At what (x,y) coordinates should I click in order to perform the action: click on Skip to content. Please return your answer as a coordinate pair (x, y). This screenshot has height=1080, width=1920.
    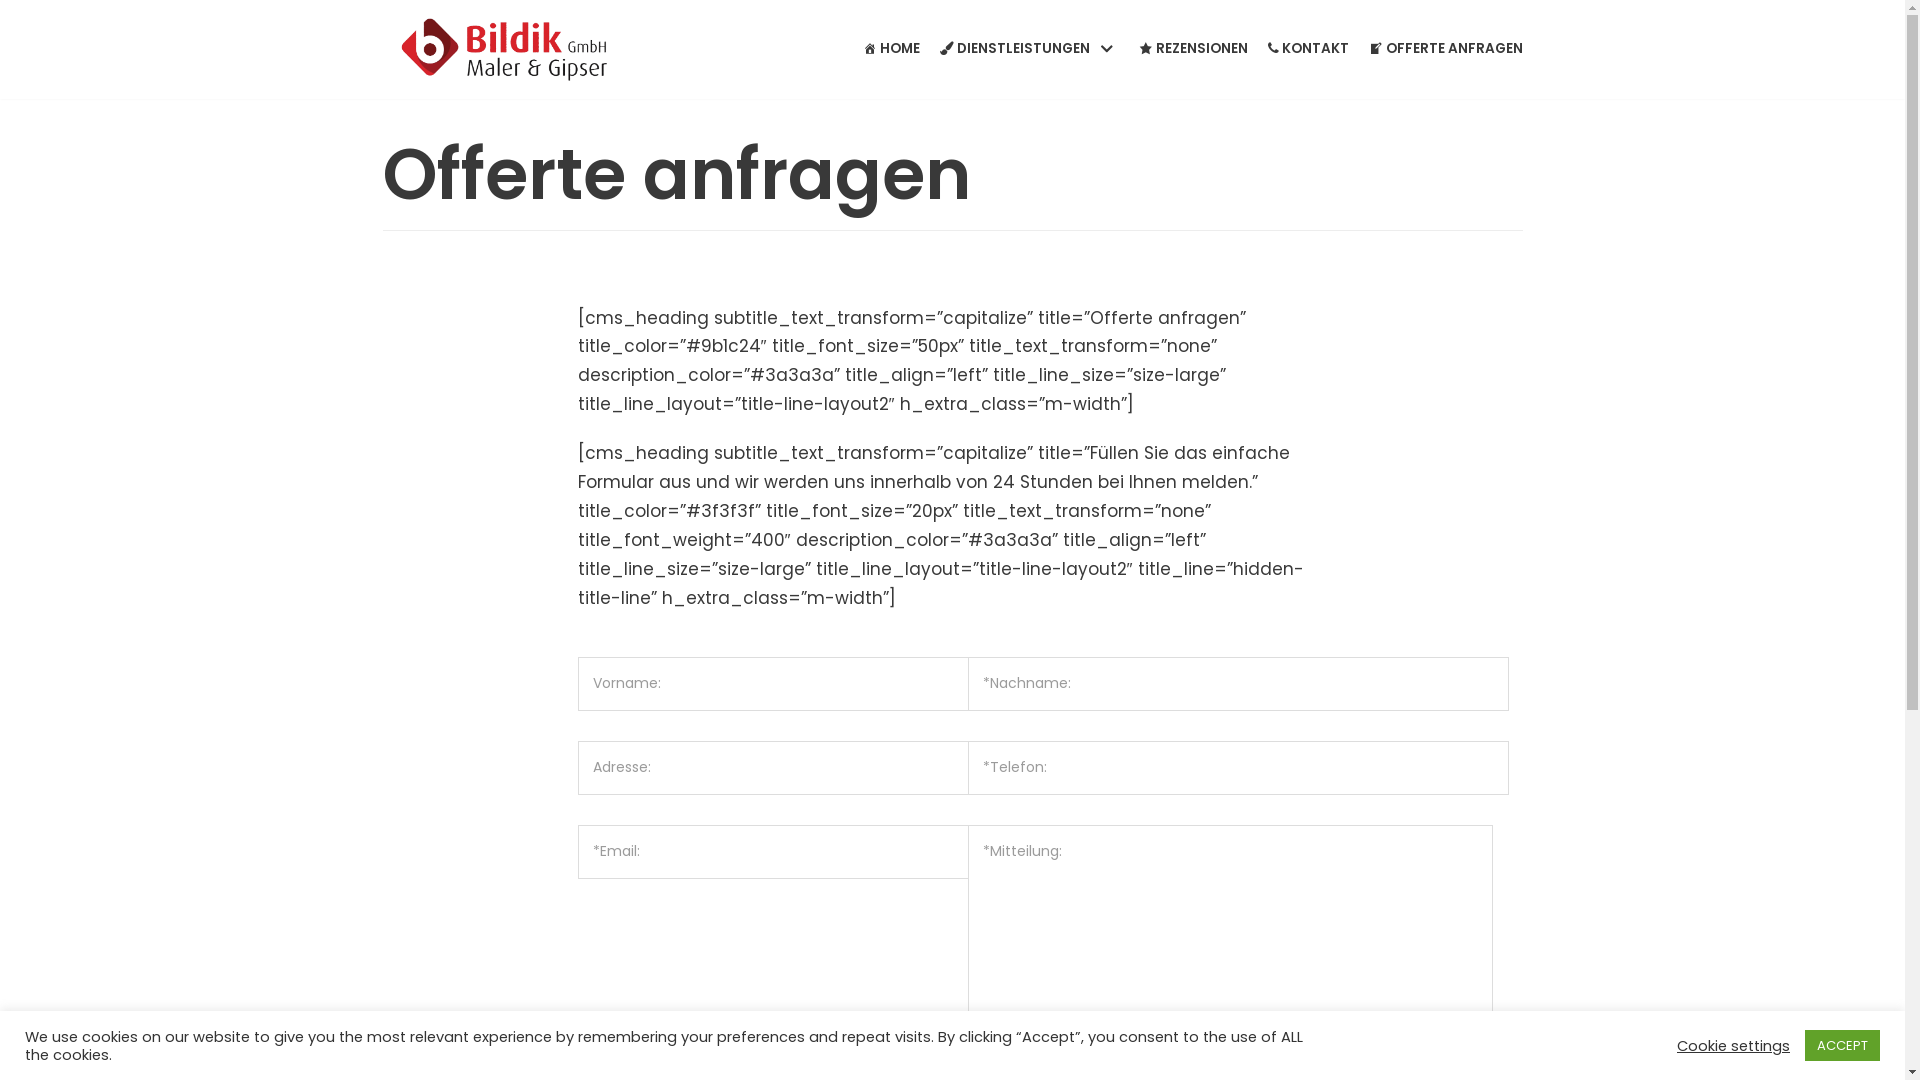
    Looking at the image, I should click on (20, 42).